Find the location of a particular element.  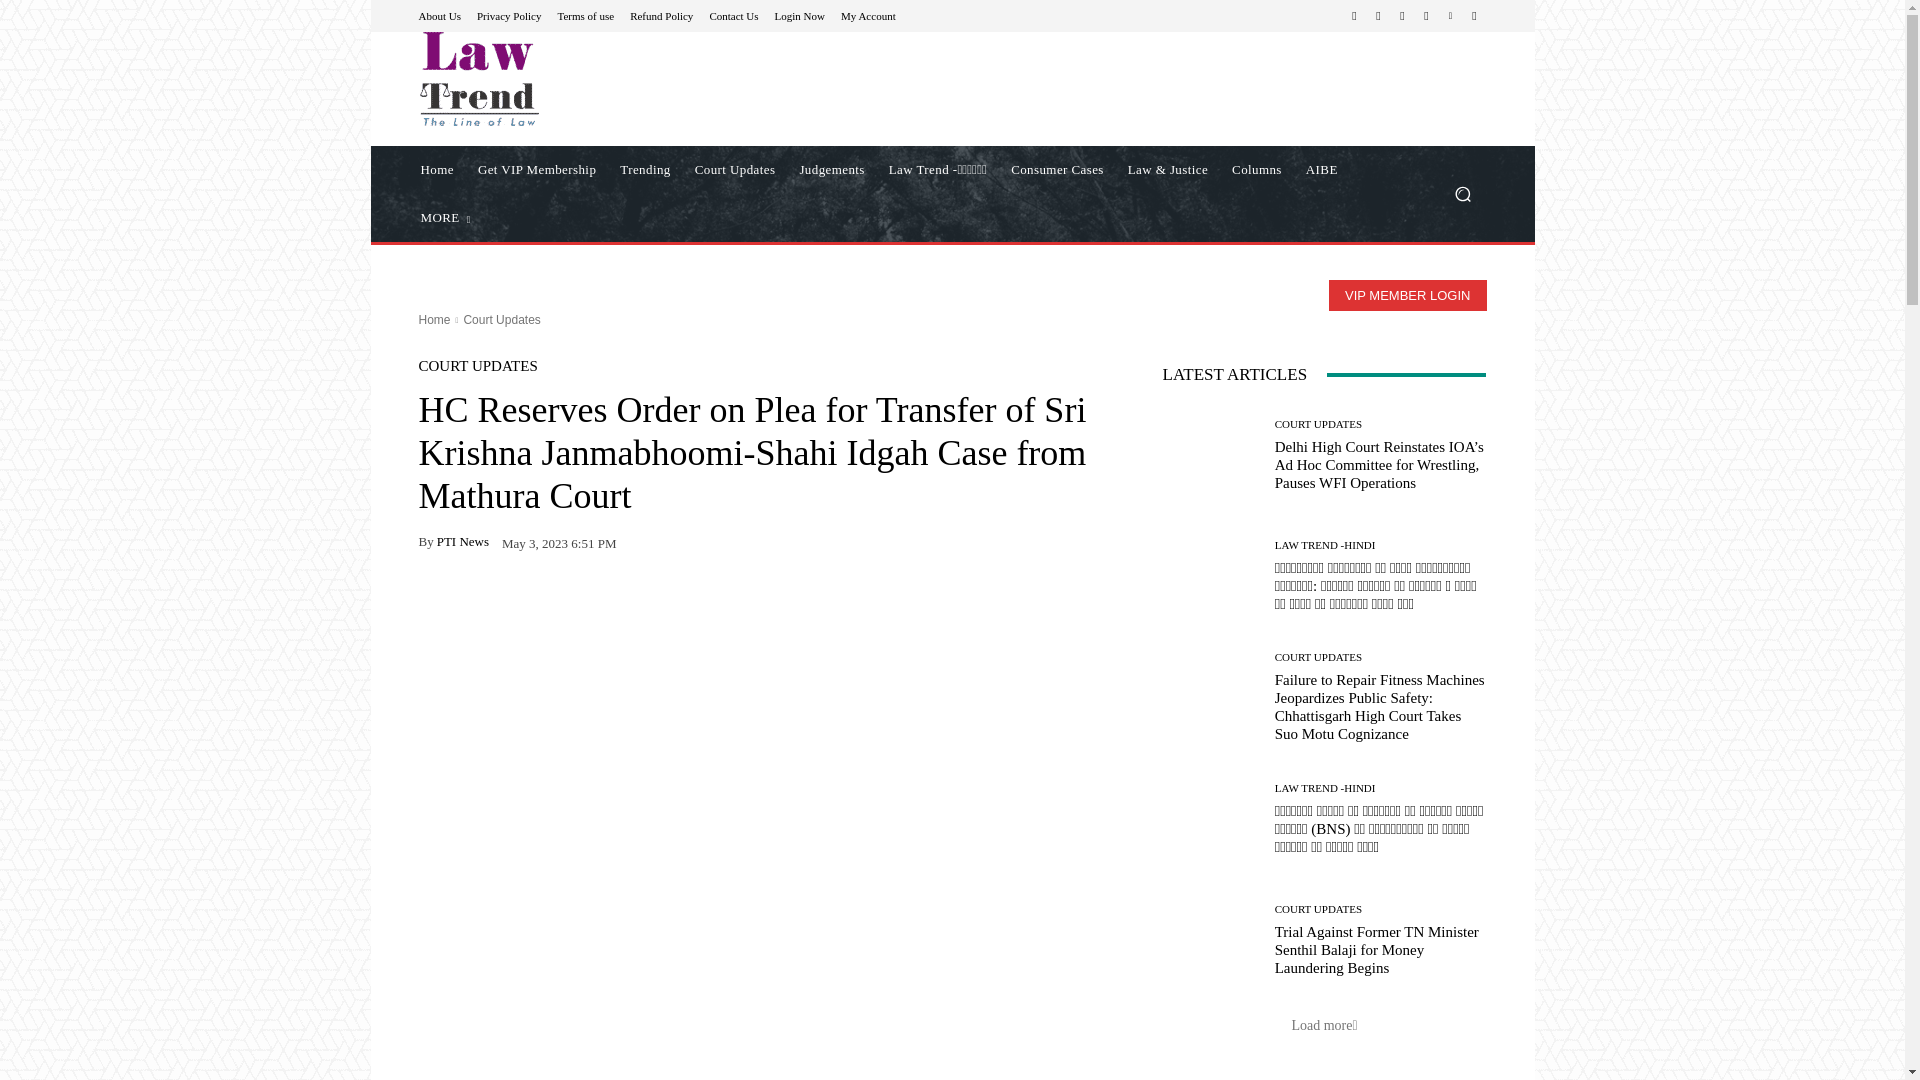

Instagram is located at coordinates (1378, 16).